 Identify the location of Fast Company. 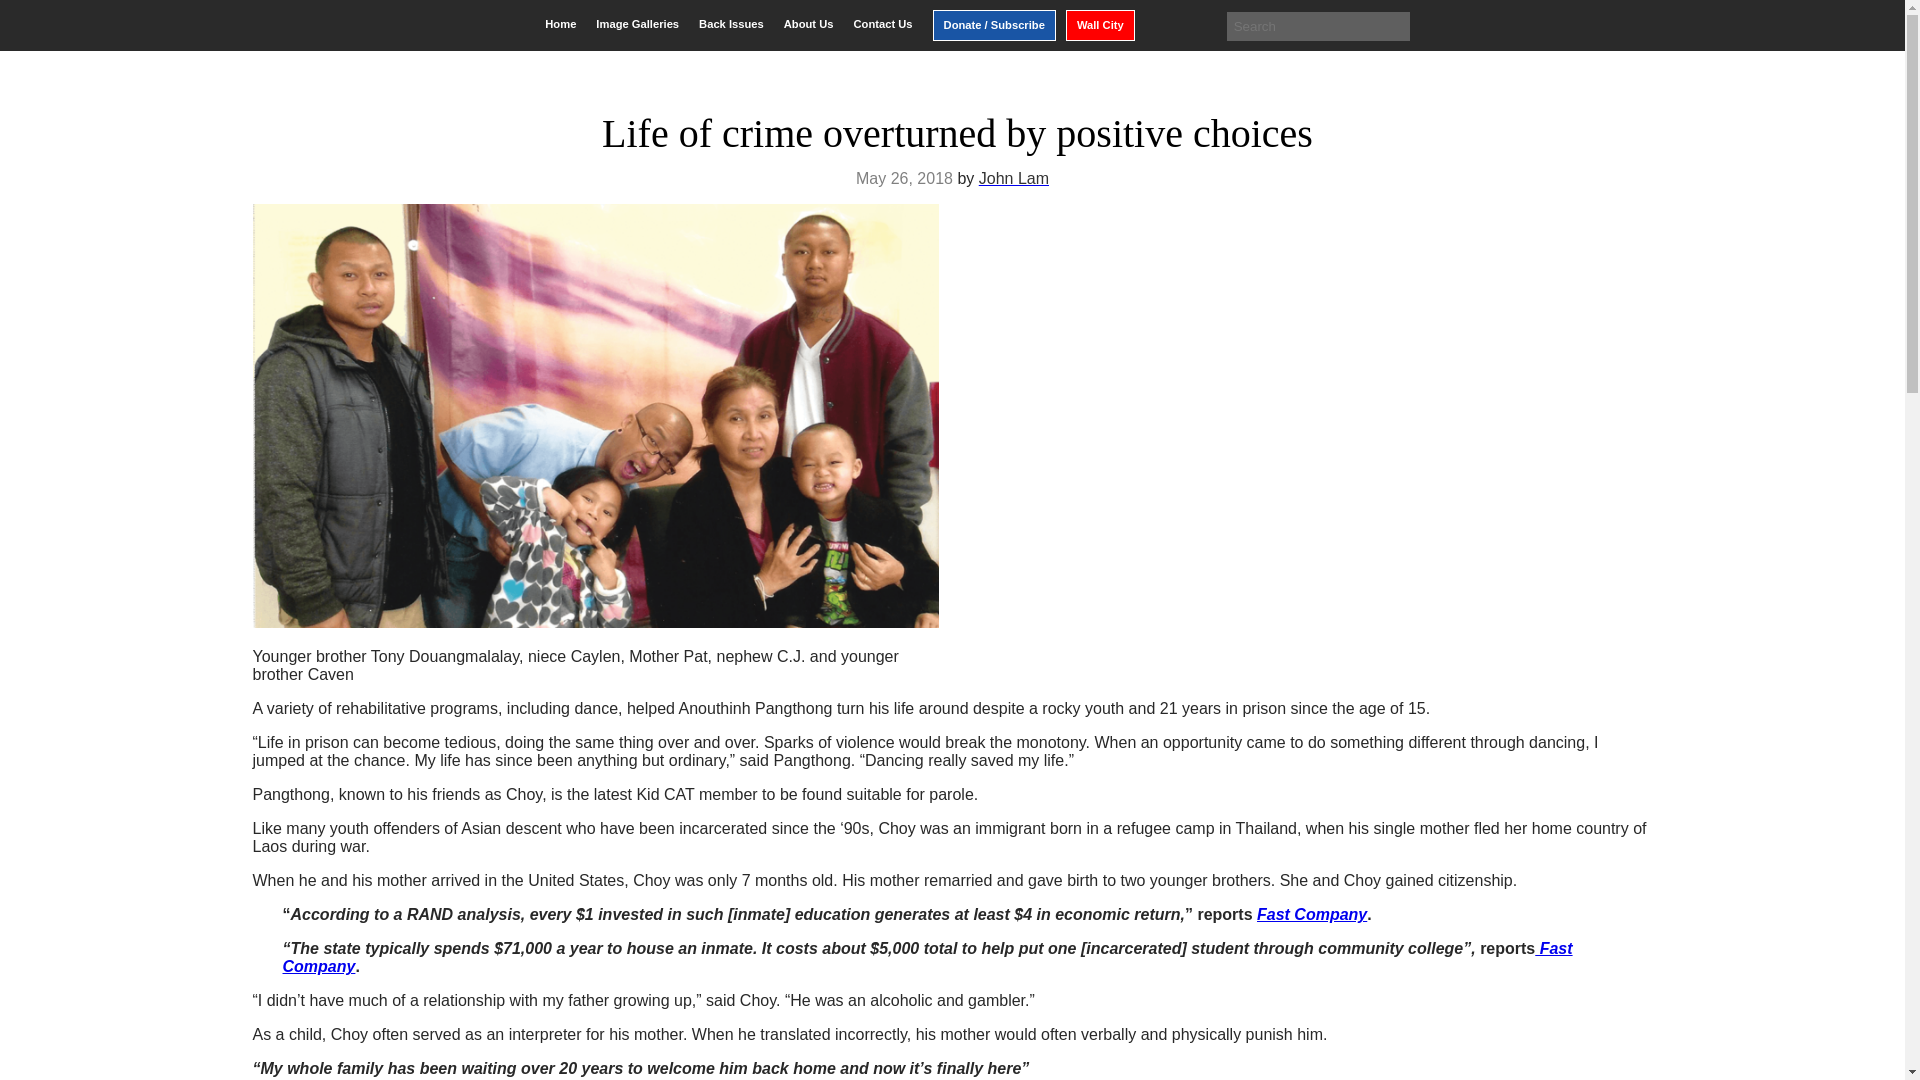
(927, 957).